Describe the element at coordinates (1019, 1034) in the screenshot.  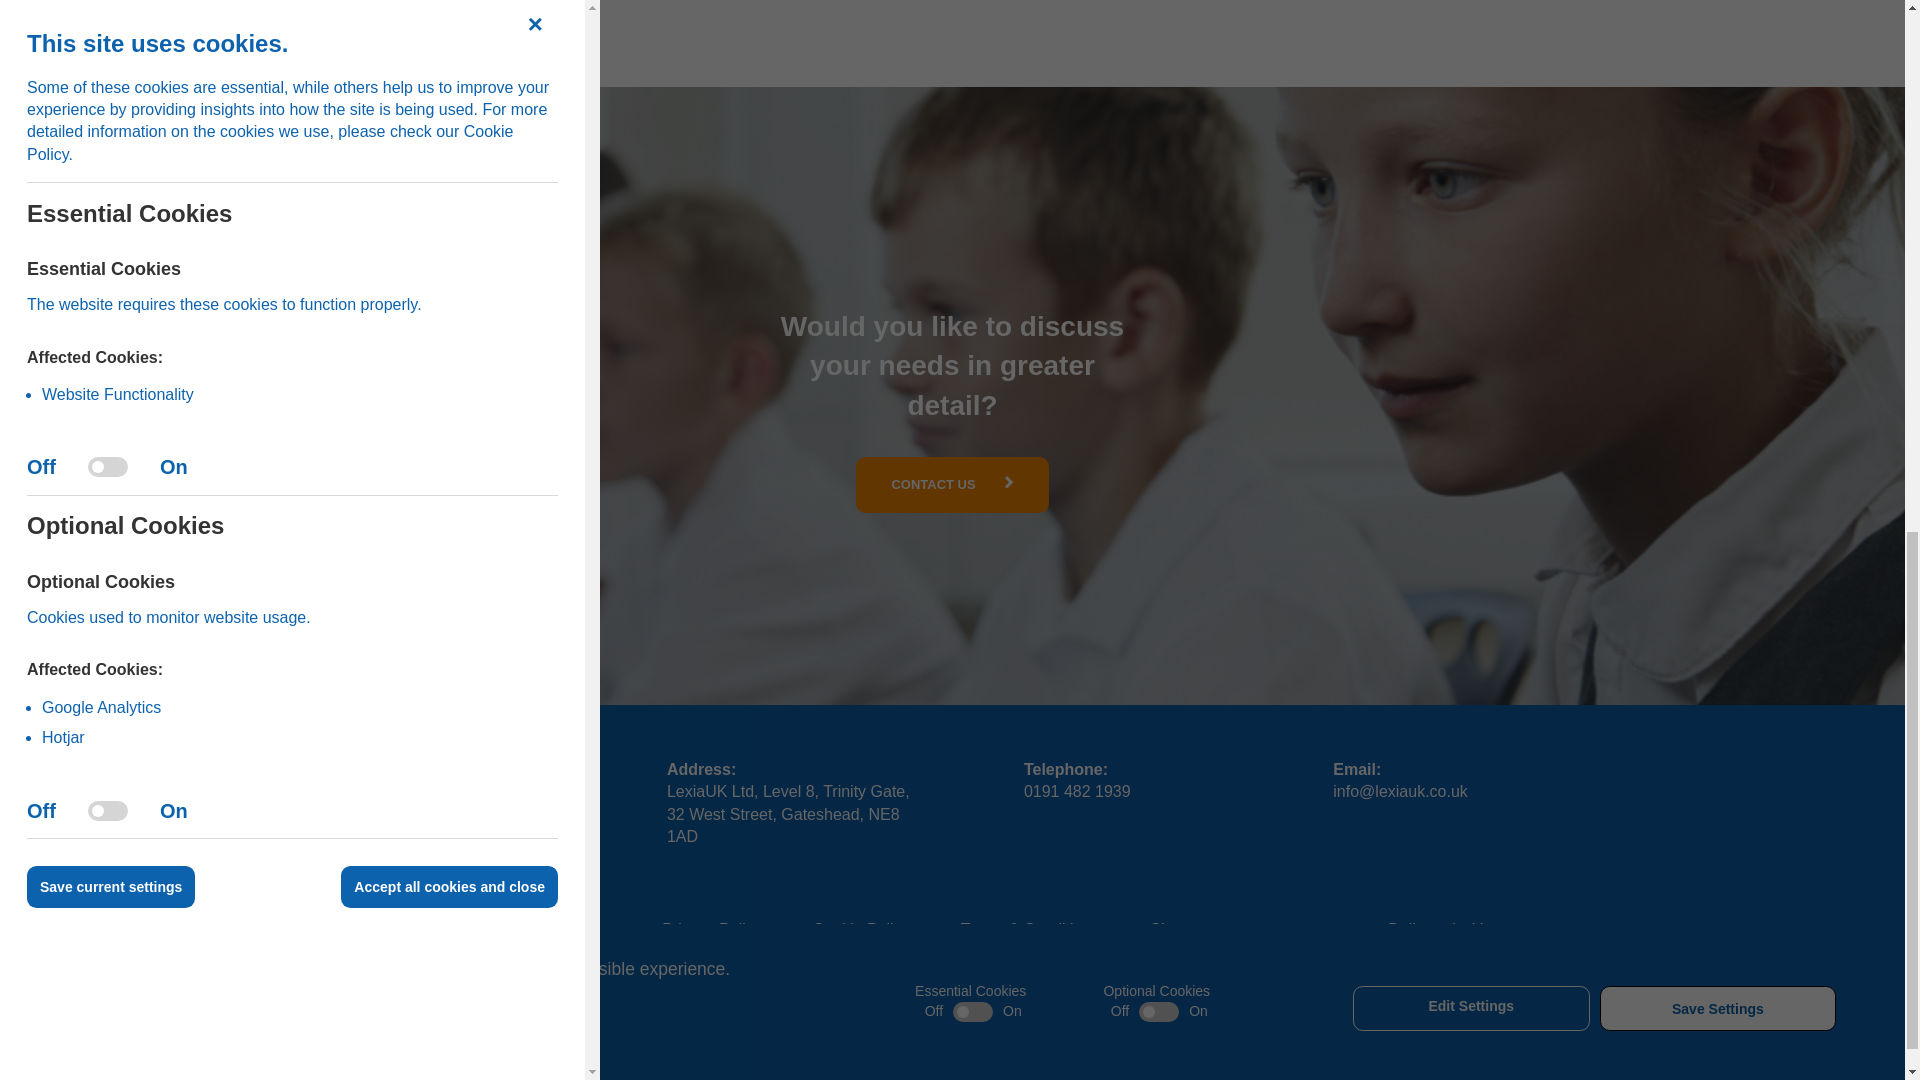
I see `Follow LexiaUK on Instagram` at that location.